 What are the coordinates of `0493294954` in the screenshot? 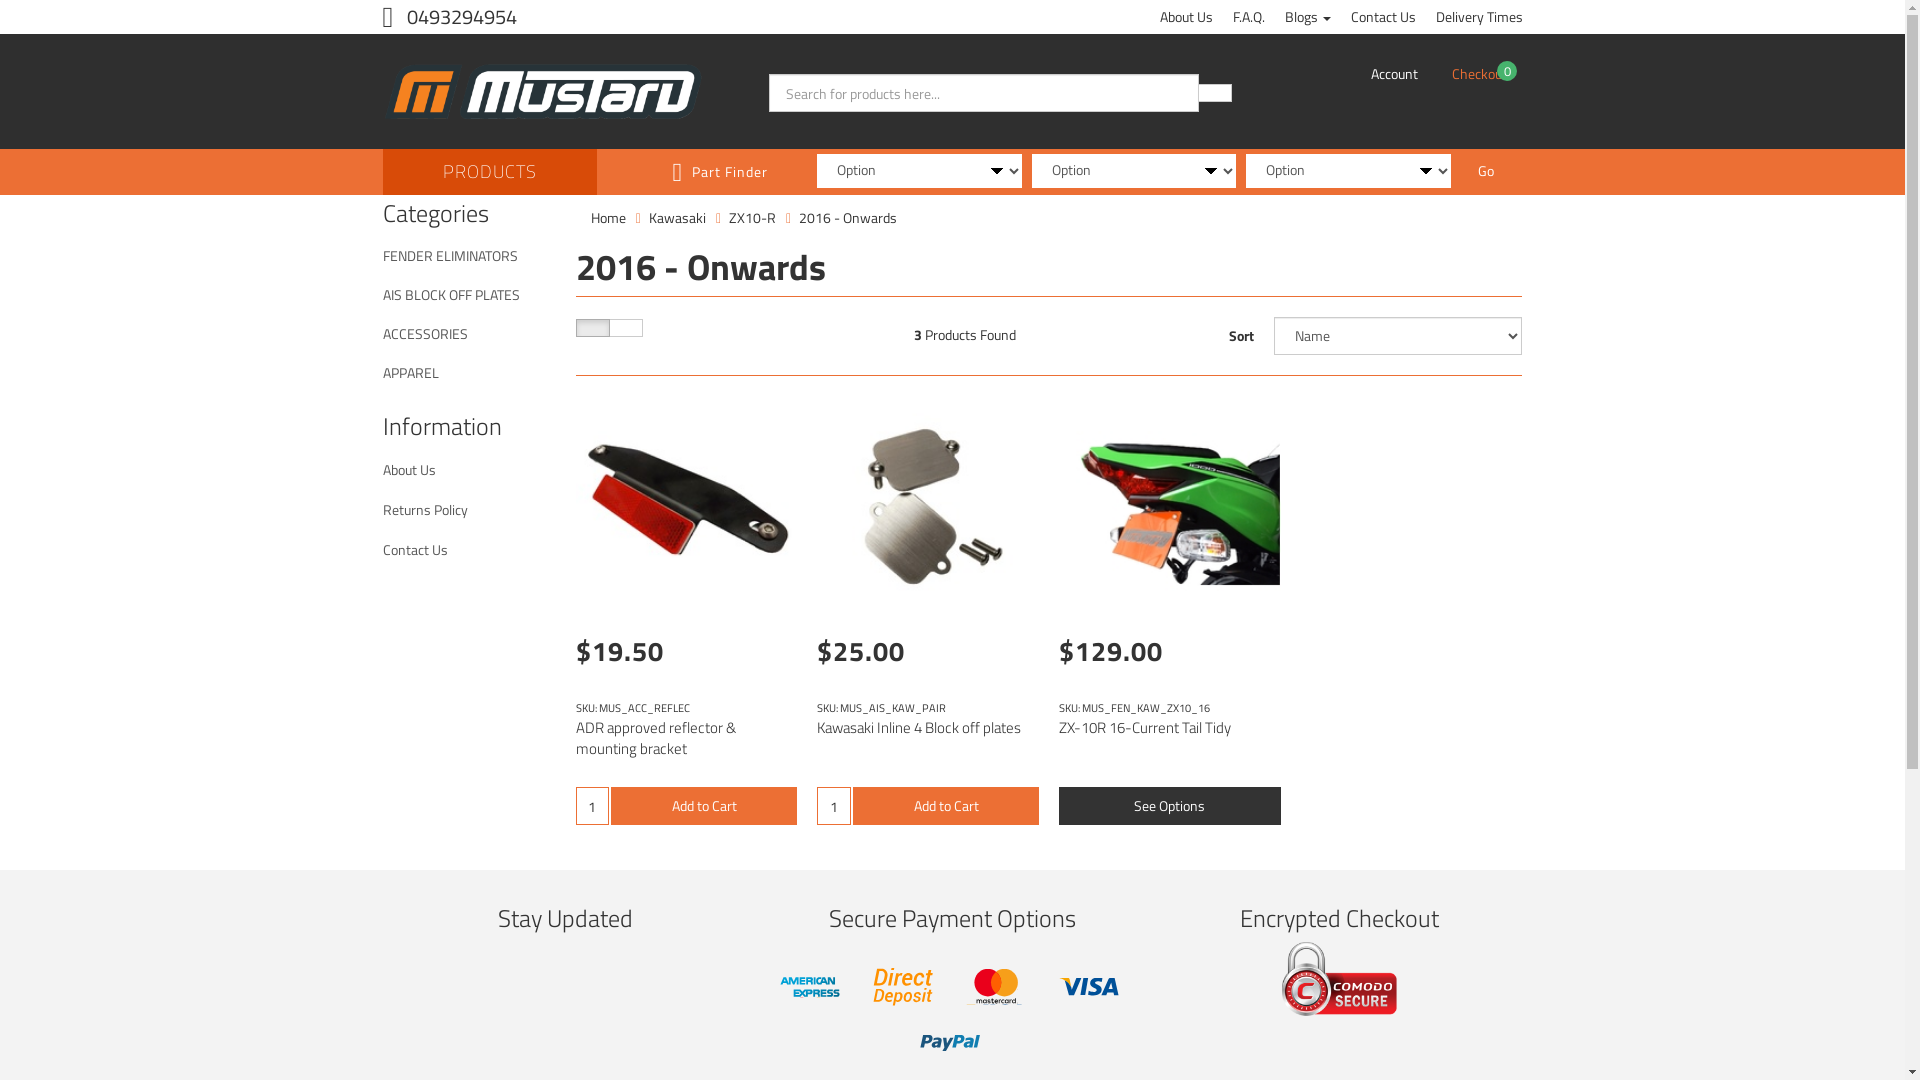 It's located at (450, 16).